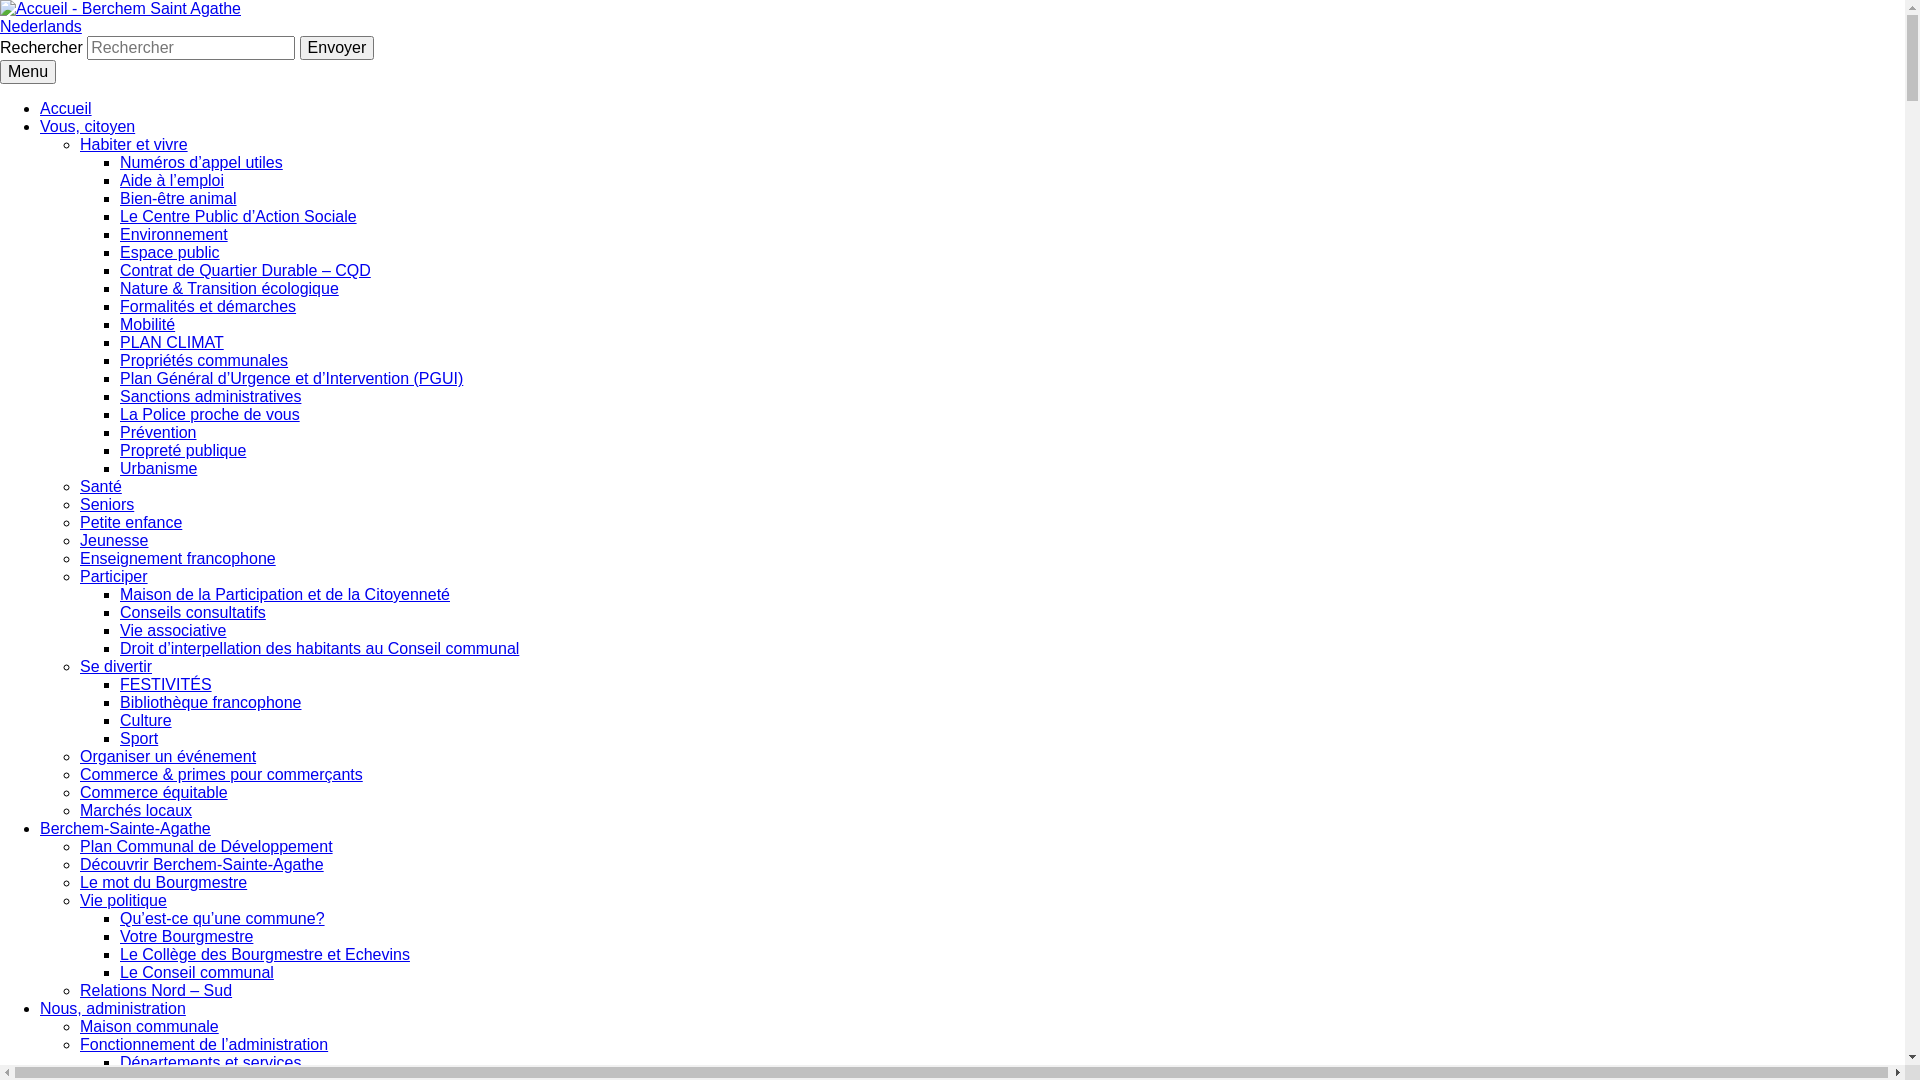  Describe the element at coordinates (170, 252) in the screenshot. I see `Espace public` at that location.